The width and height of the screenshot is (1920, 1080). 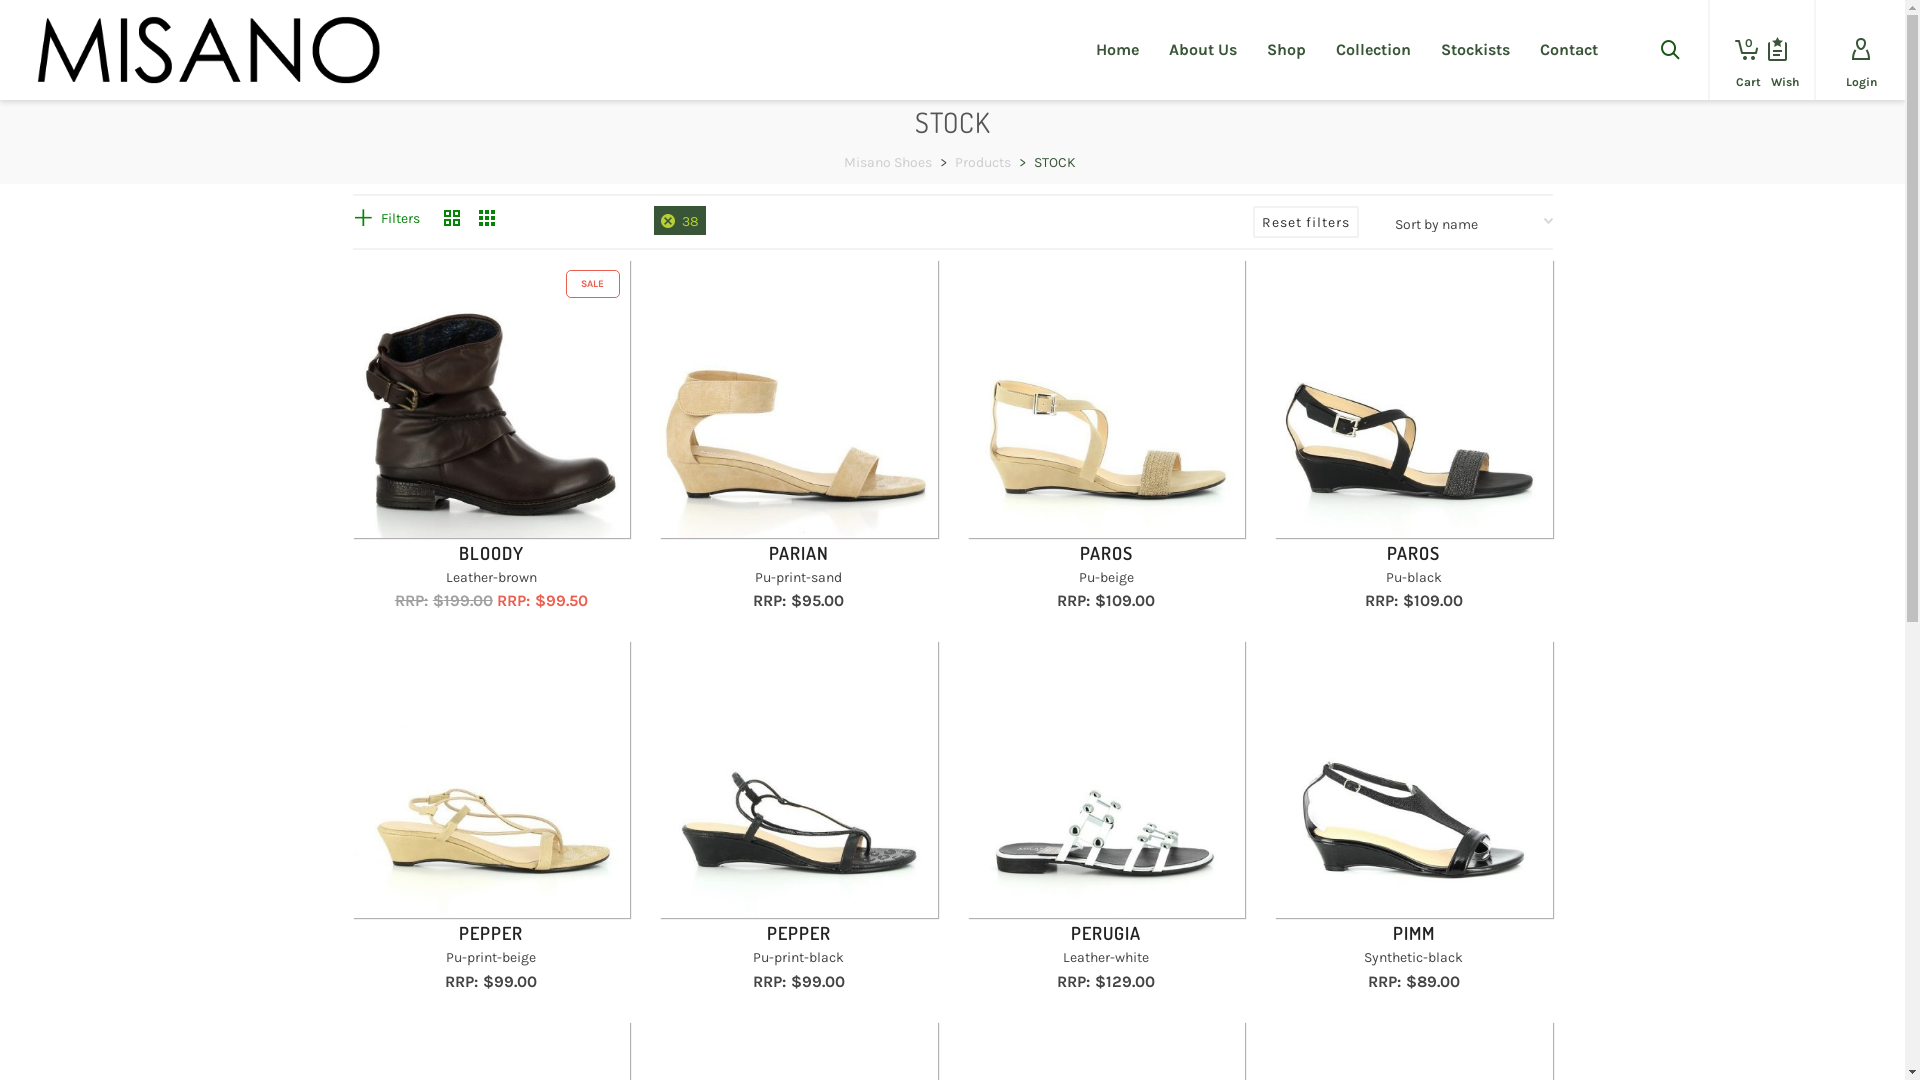 I want to click on Grid Layout, so click(x=486, y=220).